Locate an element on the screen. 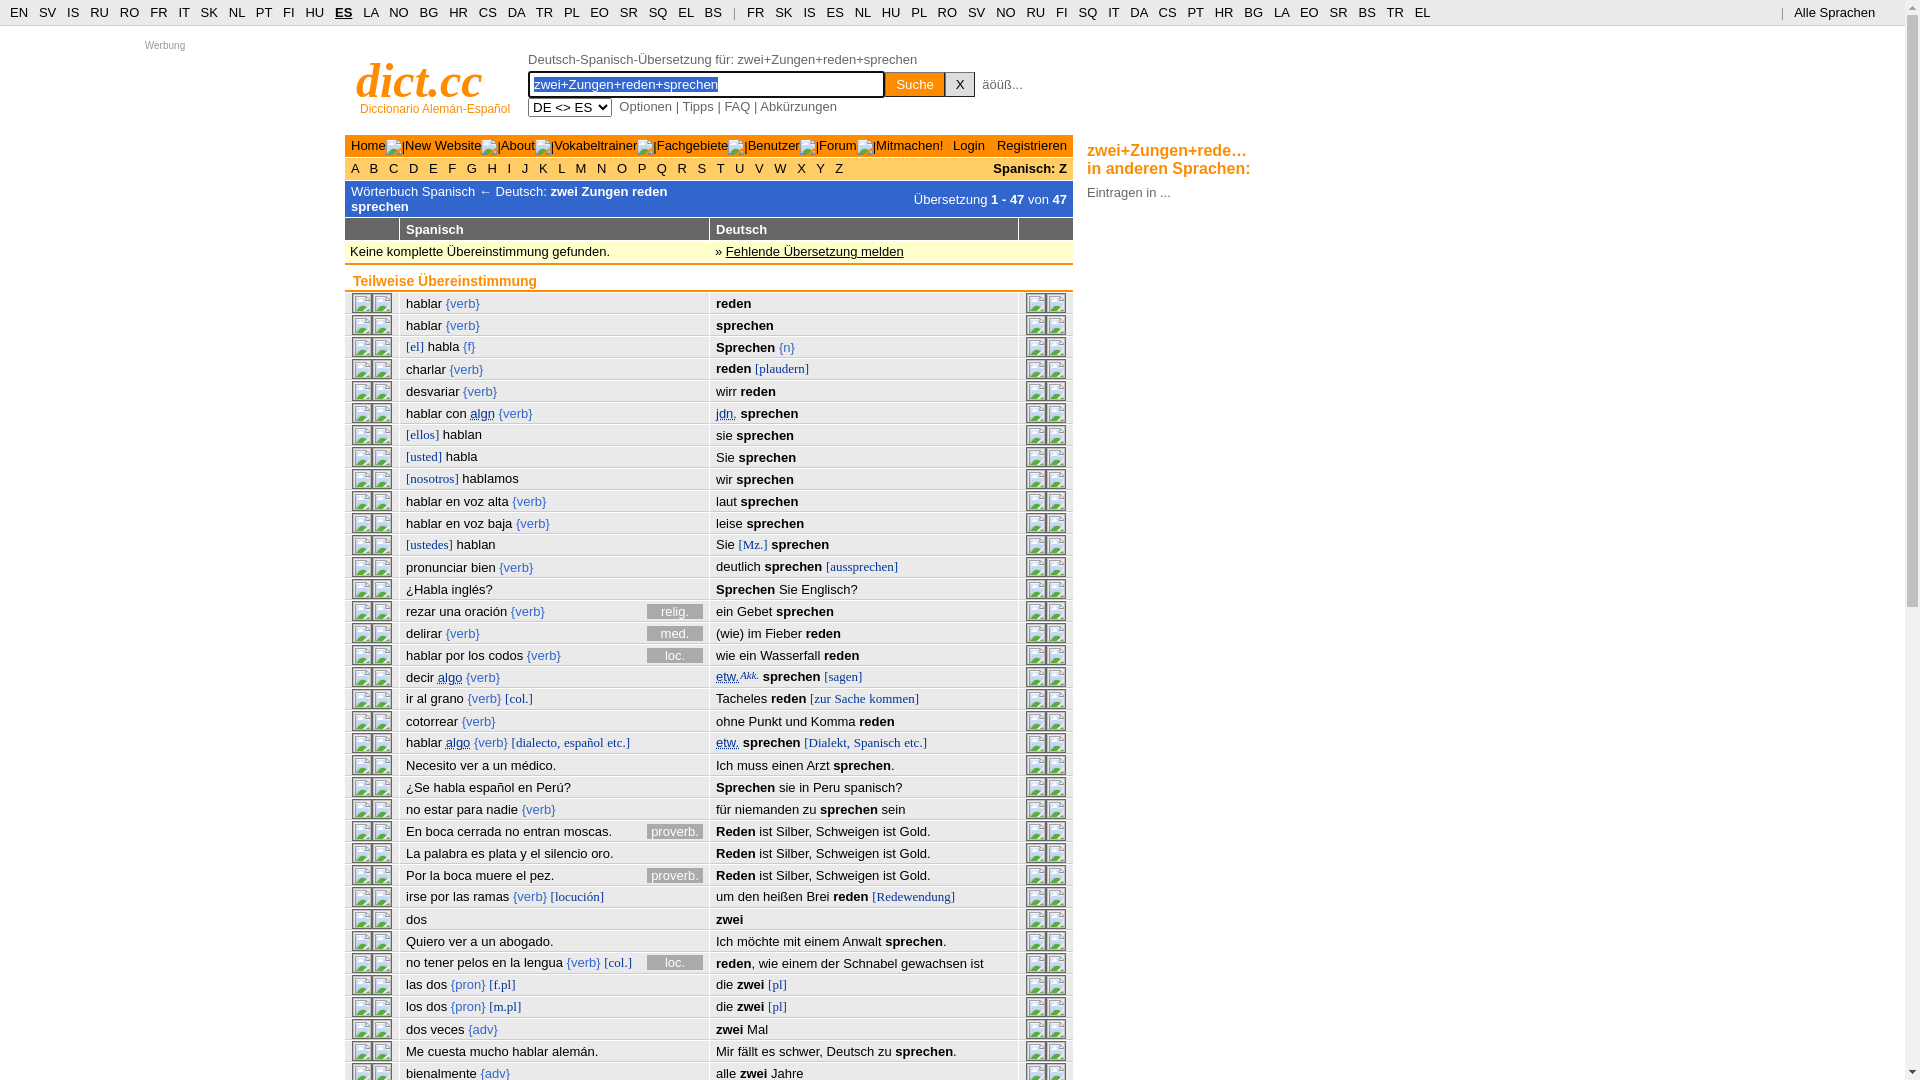 This screenshot has width=1920, height=1080. Spanisch is located at coordinates (878, 742).